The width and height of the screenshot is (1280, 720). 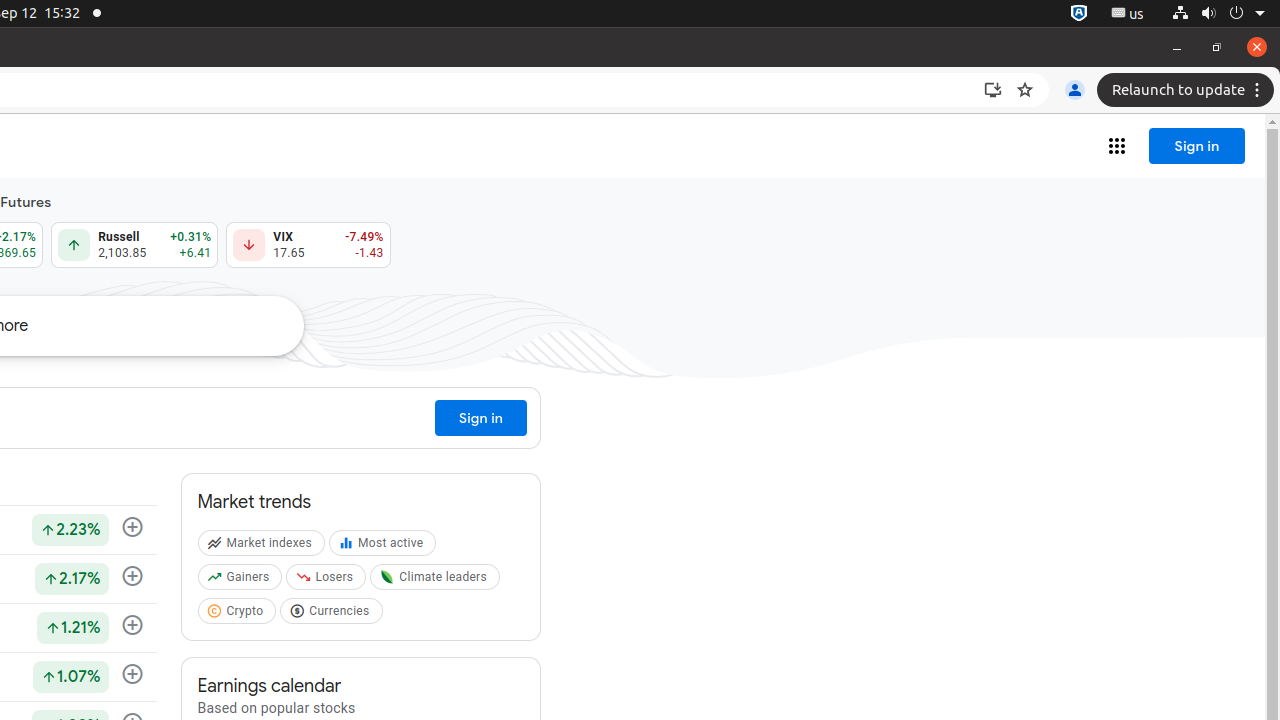 I want to click on GLeaf logo Climate leaders, so click(x=437, y=581).